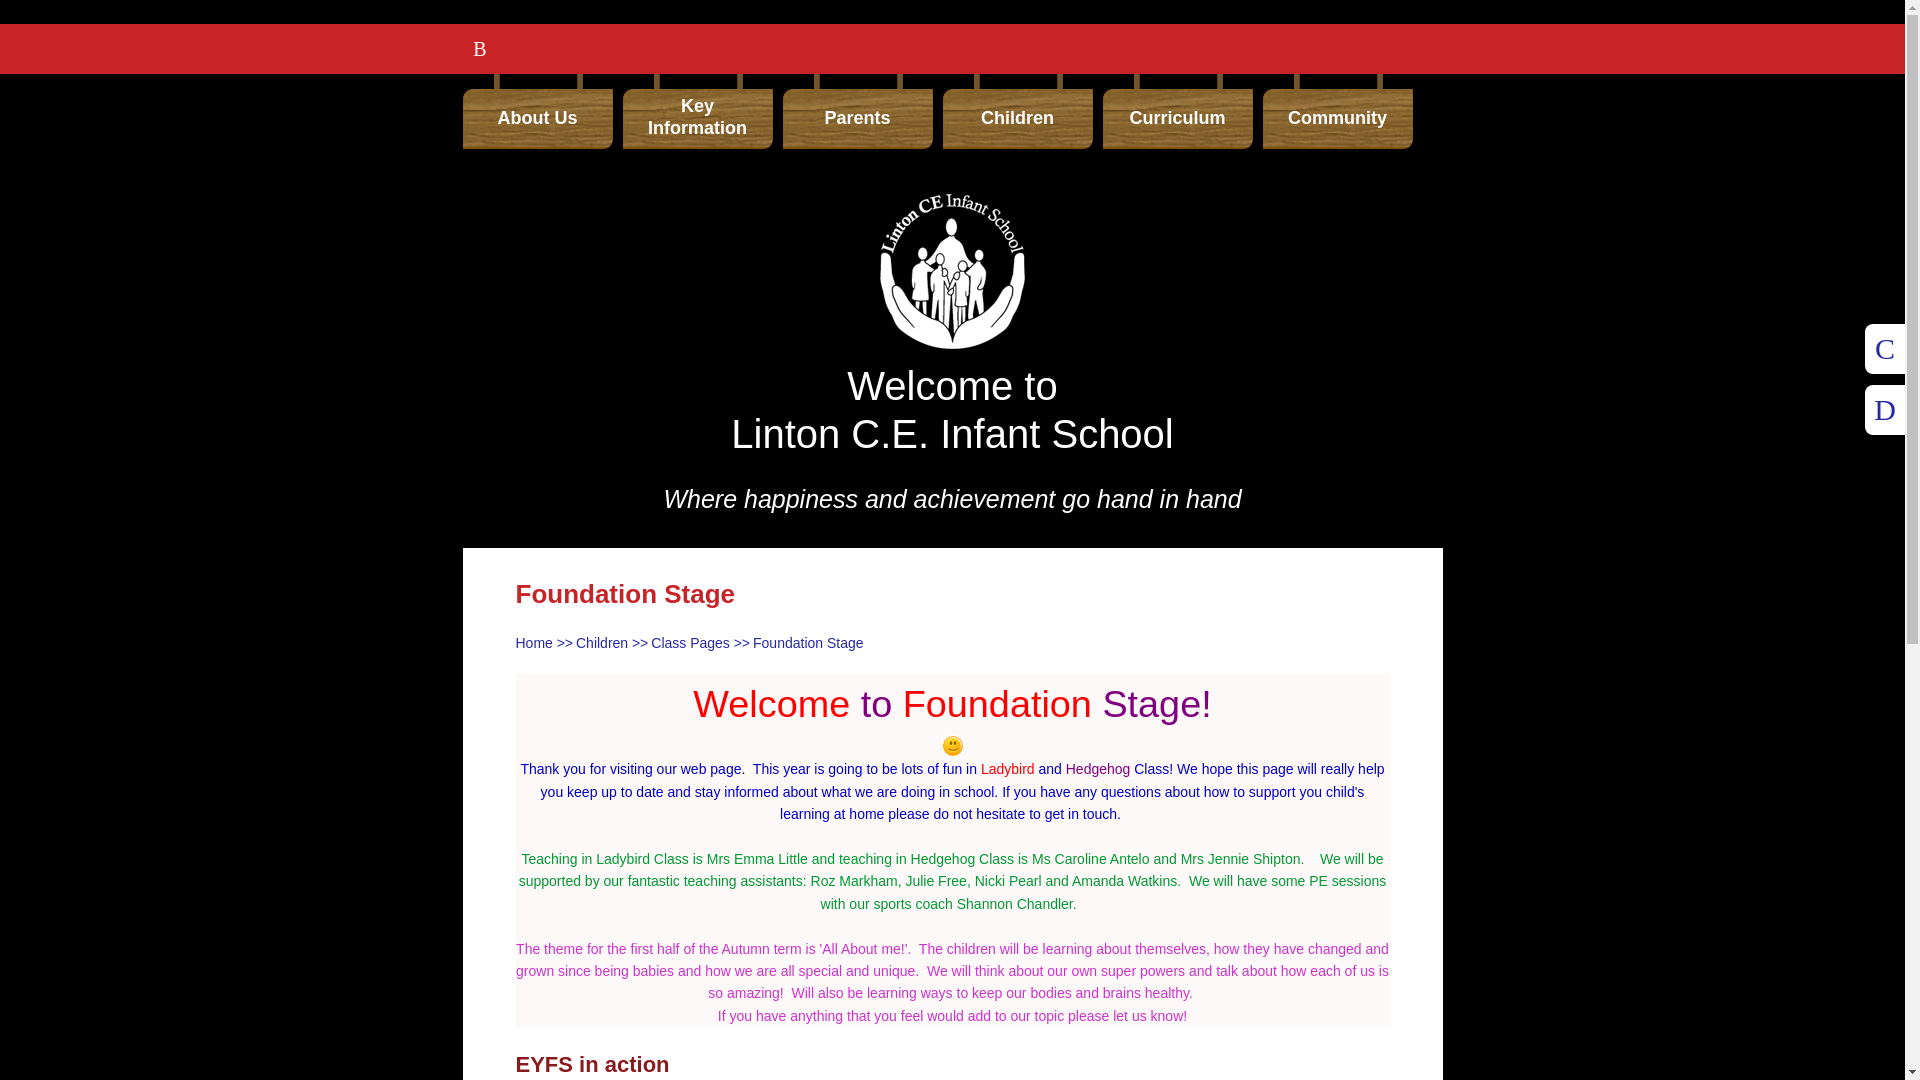 This screenshot has height=1080, width=1920. What do you see at coordinates (952, 271) in the screenshot?
I see `Home Page` at bounding box center [952, 271].